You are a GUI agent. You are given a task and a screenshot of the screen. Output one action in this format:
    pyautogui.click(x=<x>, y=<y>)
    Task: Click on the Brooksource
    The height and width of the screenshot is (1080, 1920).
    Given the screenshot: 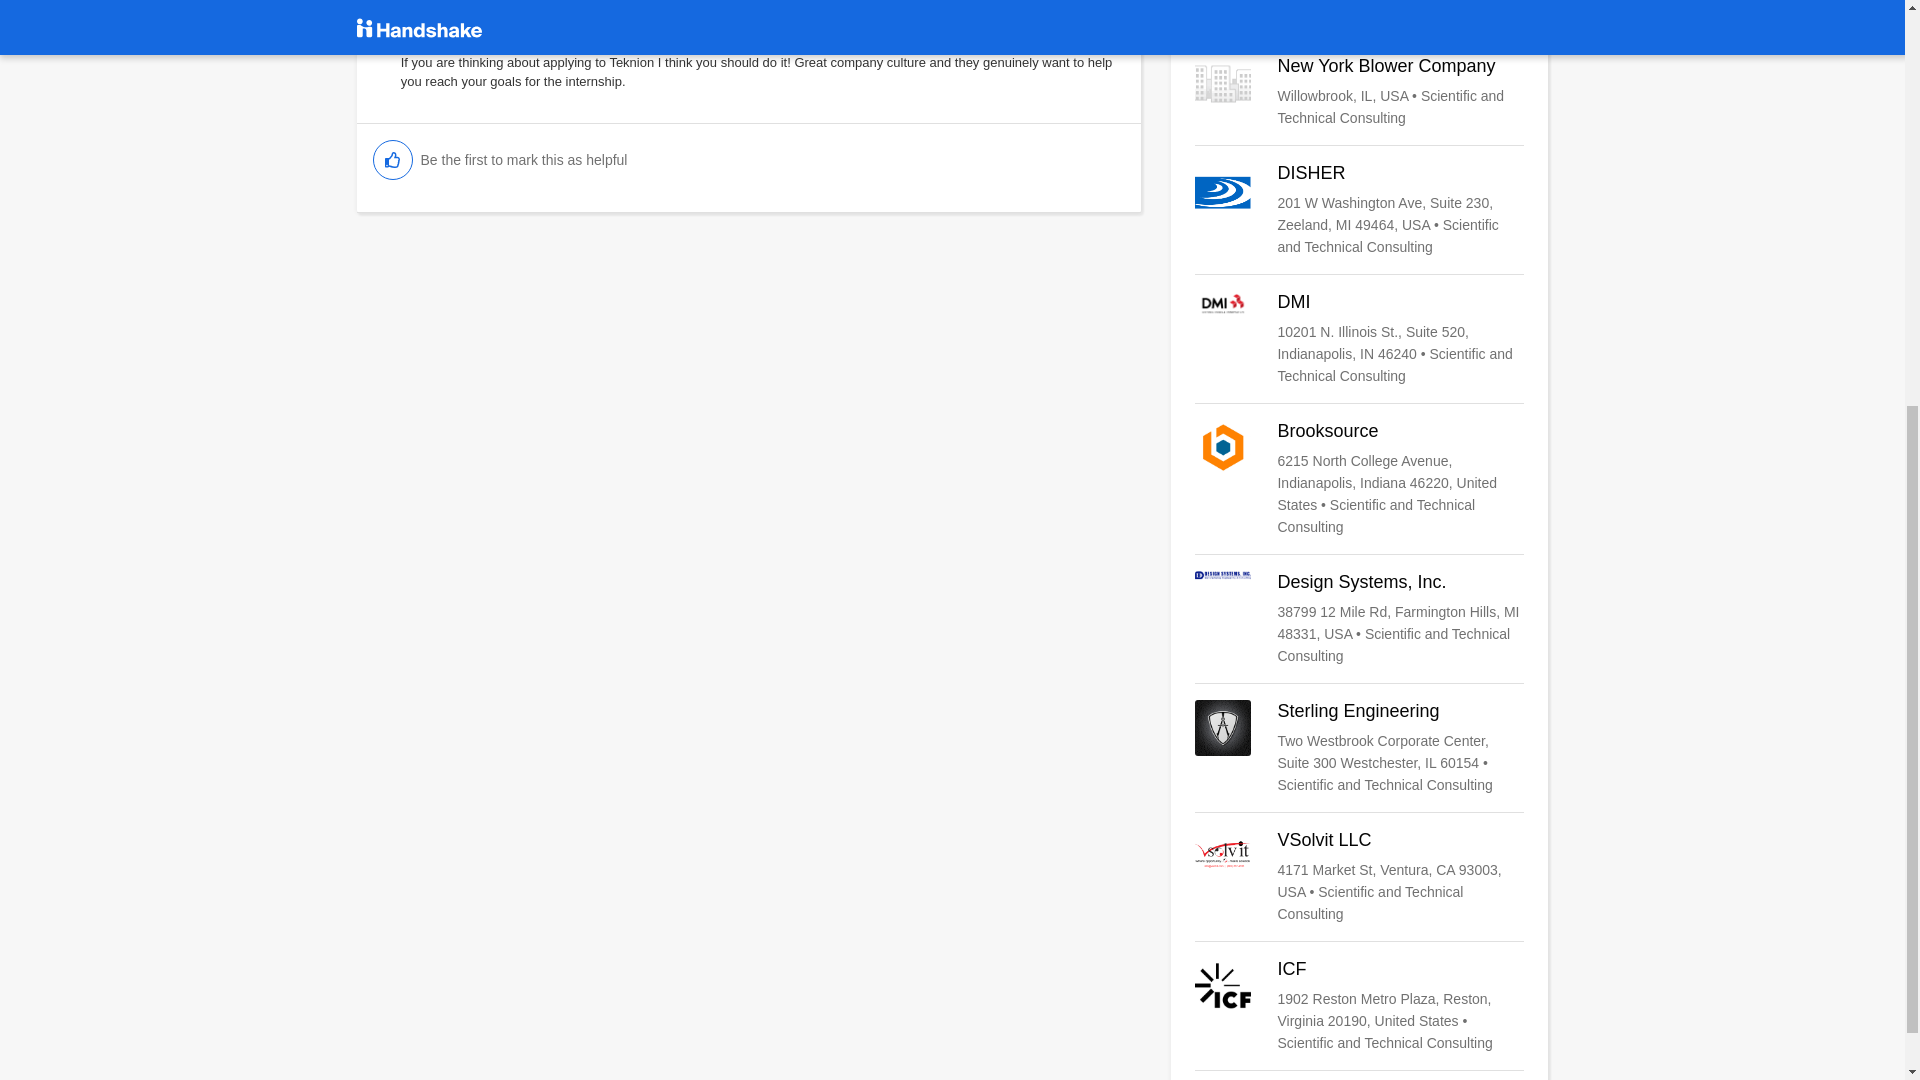 What is the action you would take?
    pyautogui.click(x=1359, y=478)
    